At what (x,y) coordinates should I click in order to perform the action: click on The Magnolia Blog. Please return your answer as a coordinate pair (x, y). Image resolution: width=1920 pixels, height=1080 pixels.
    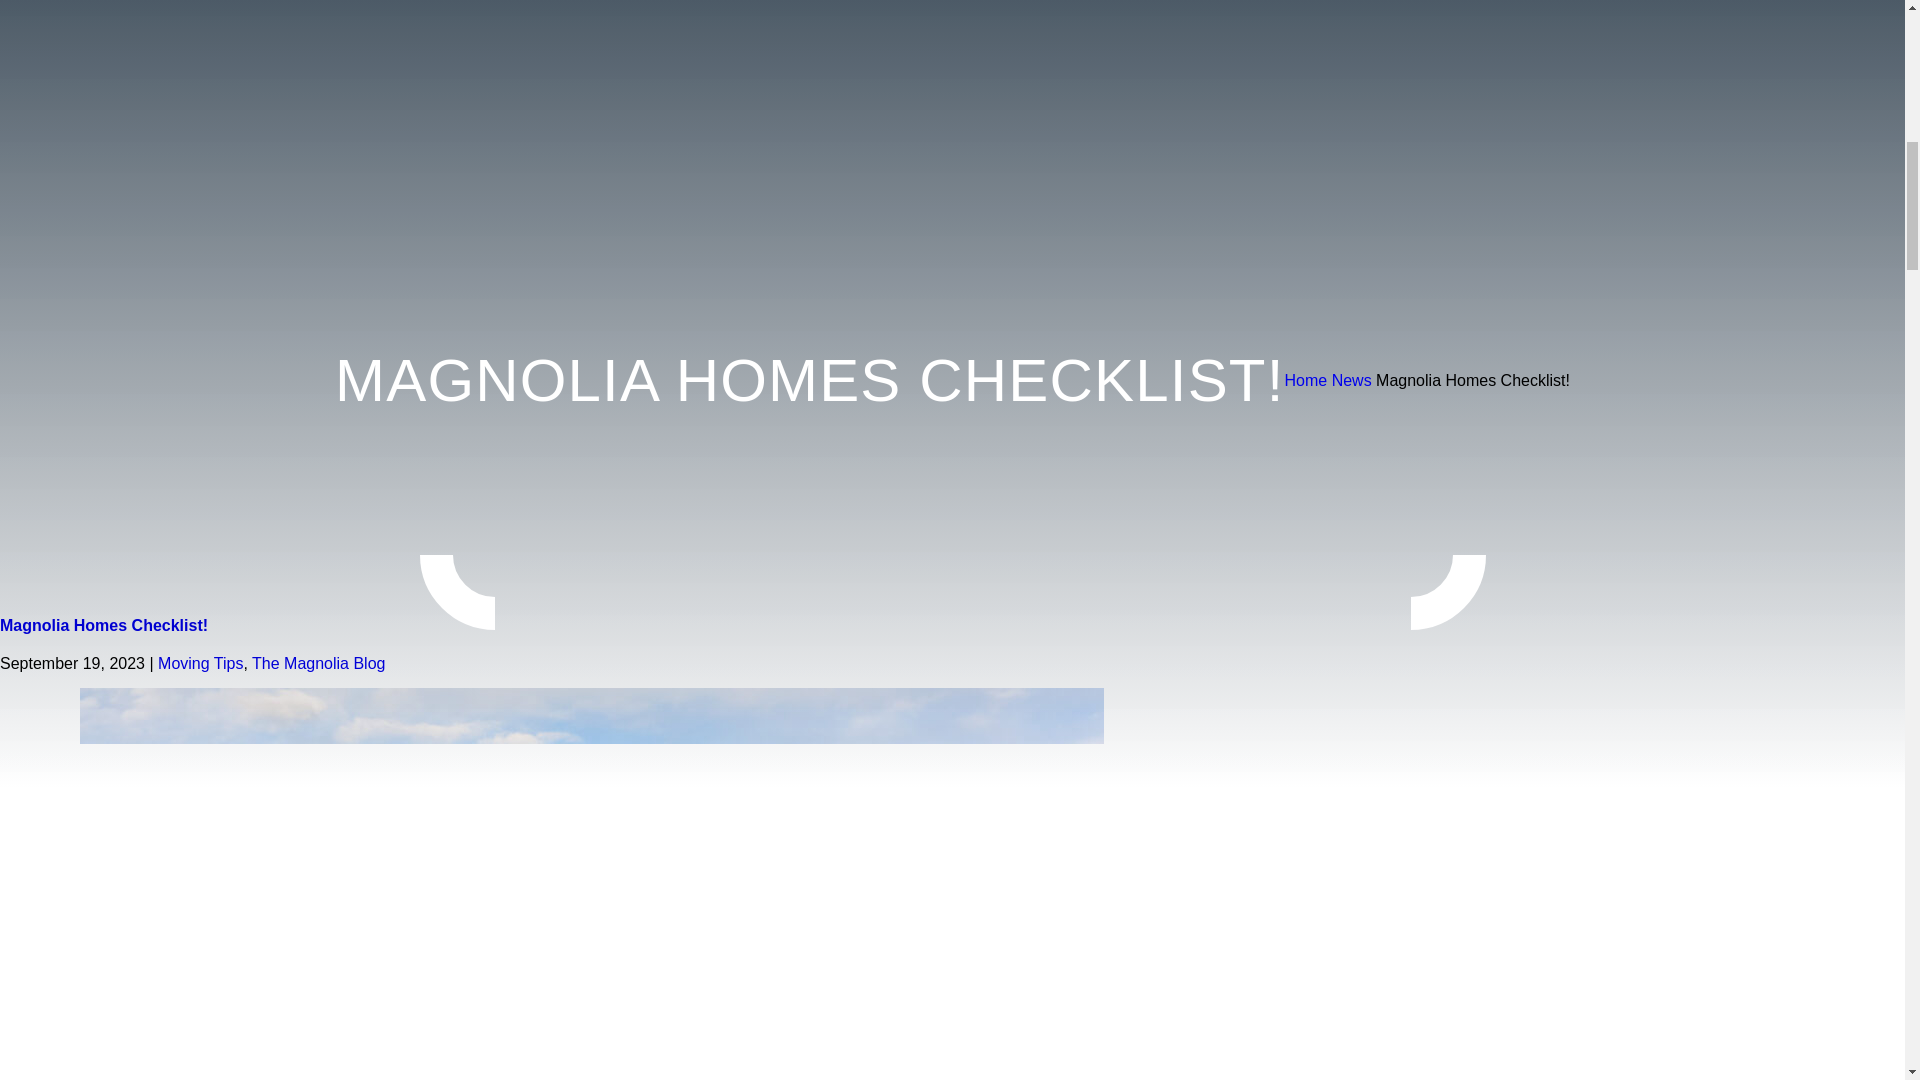
    Looking at the image, I should click on (318, 662).